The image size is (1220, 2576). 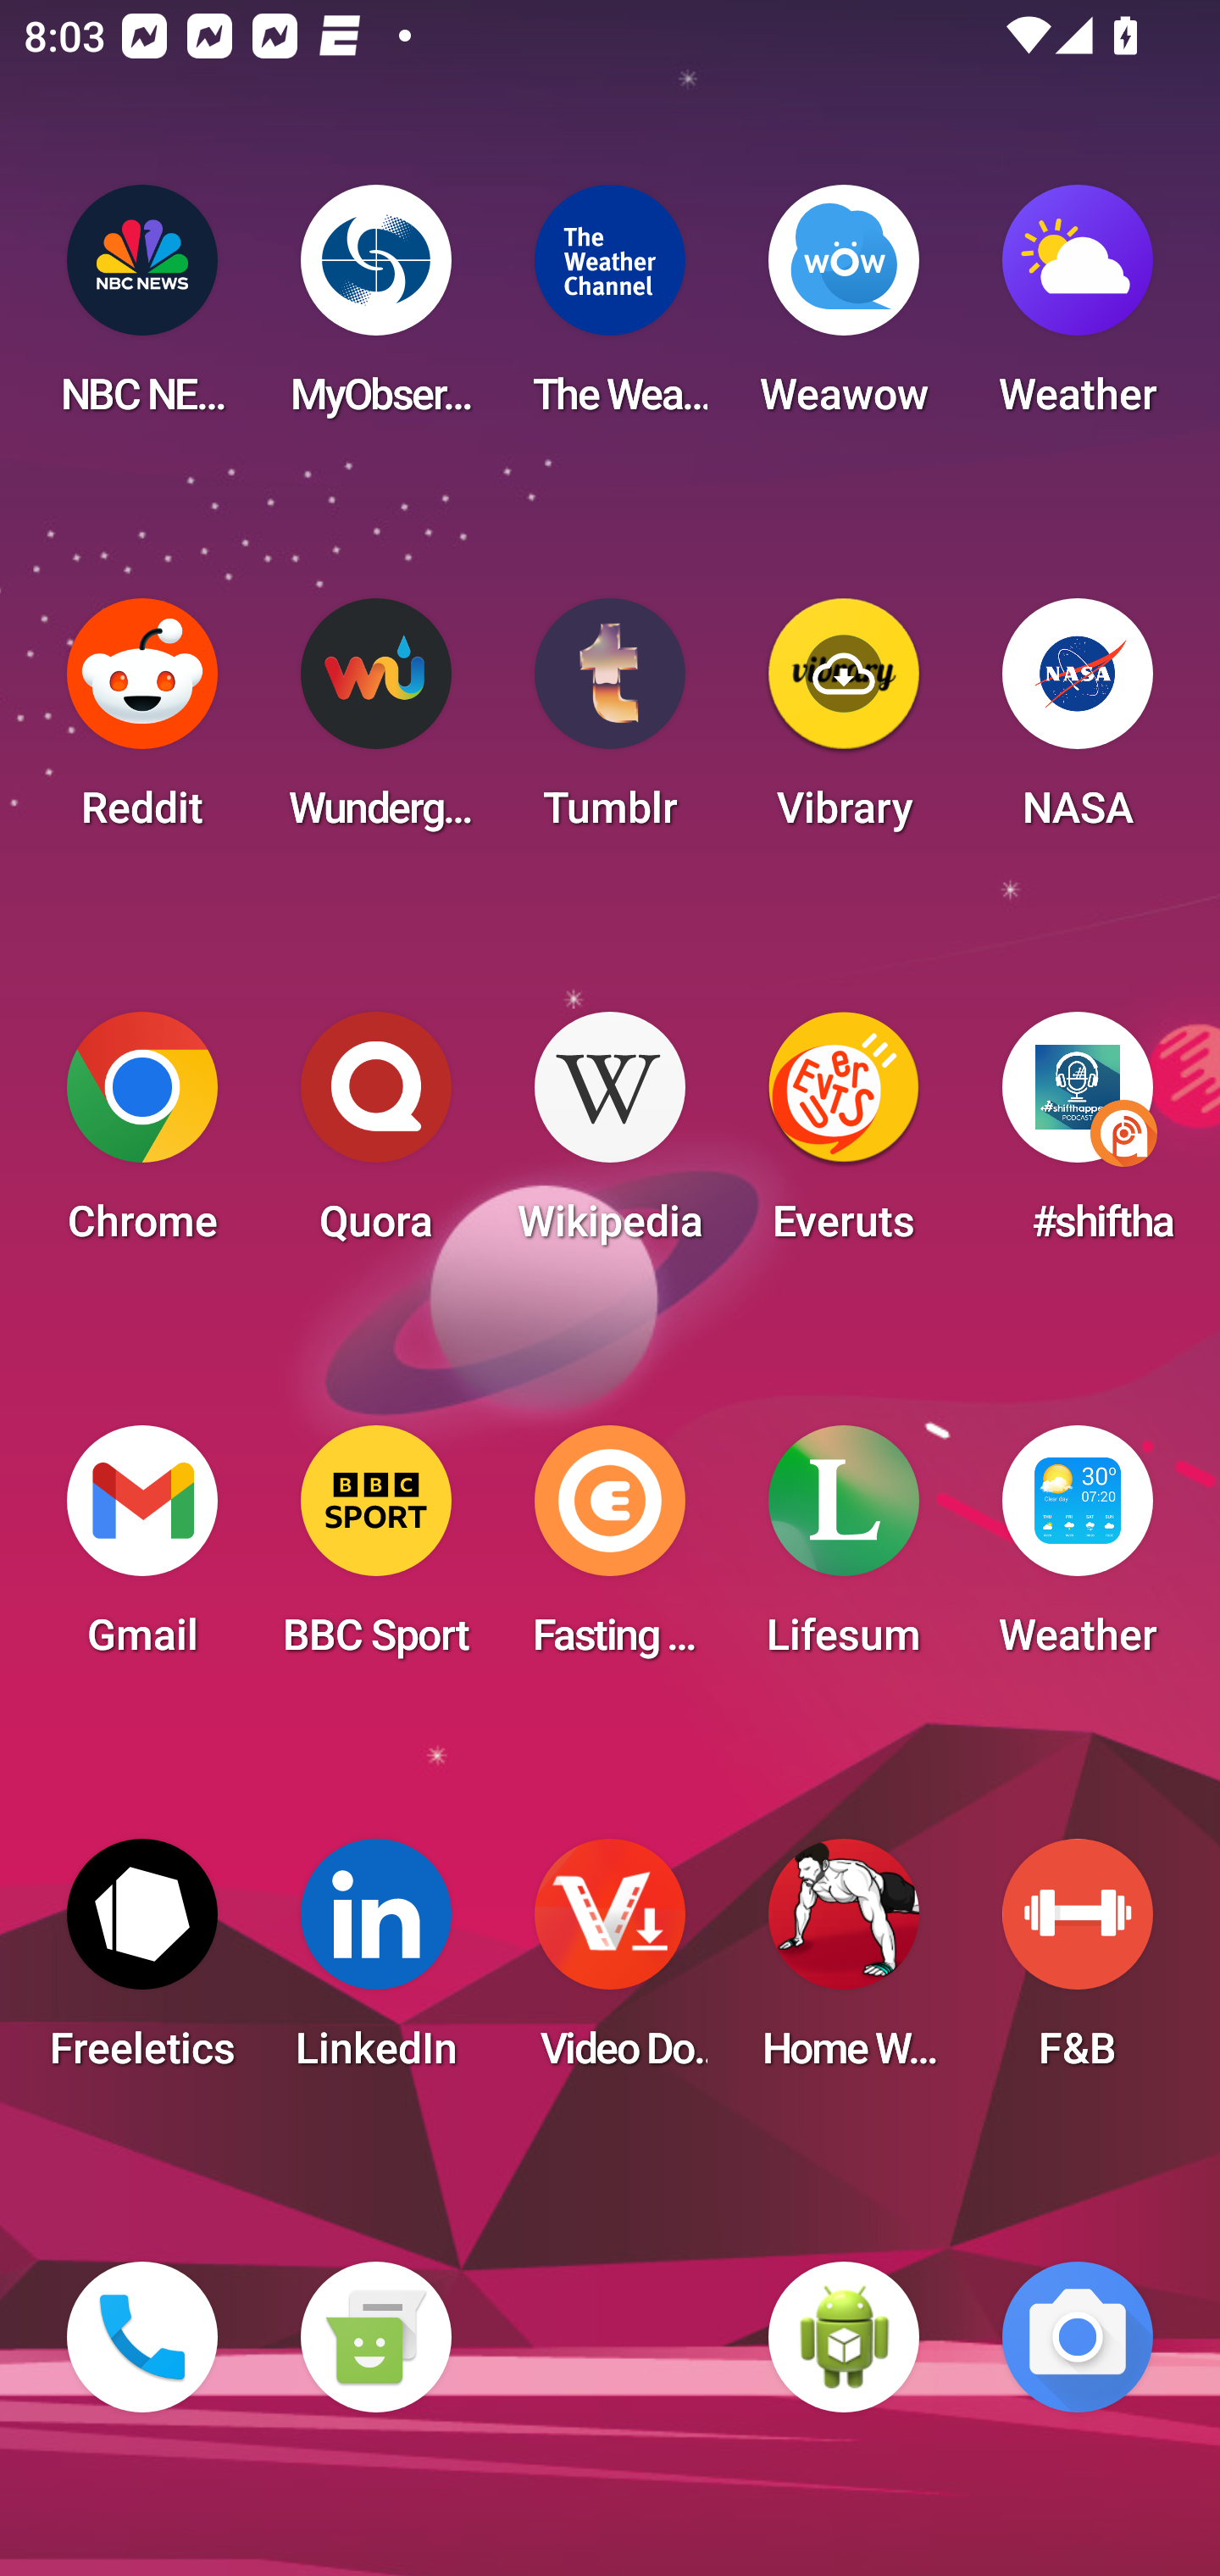 What do you see at coordinates (1078, 1964) in the screenshot?
I see `F&B` at bounding box center [1078, 1964].